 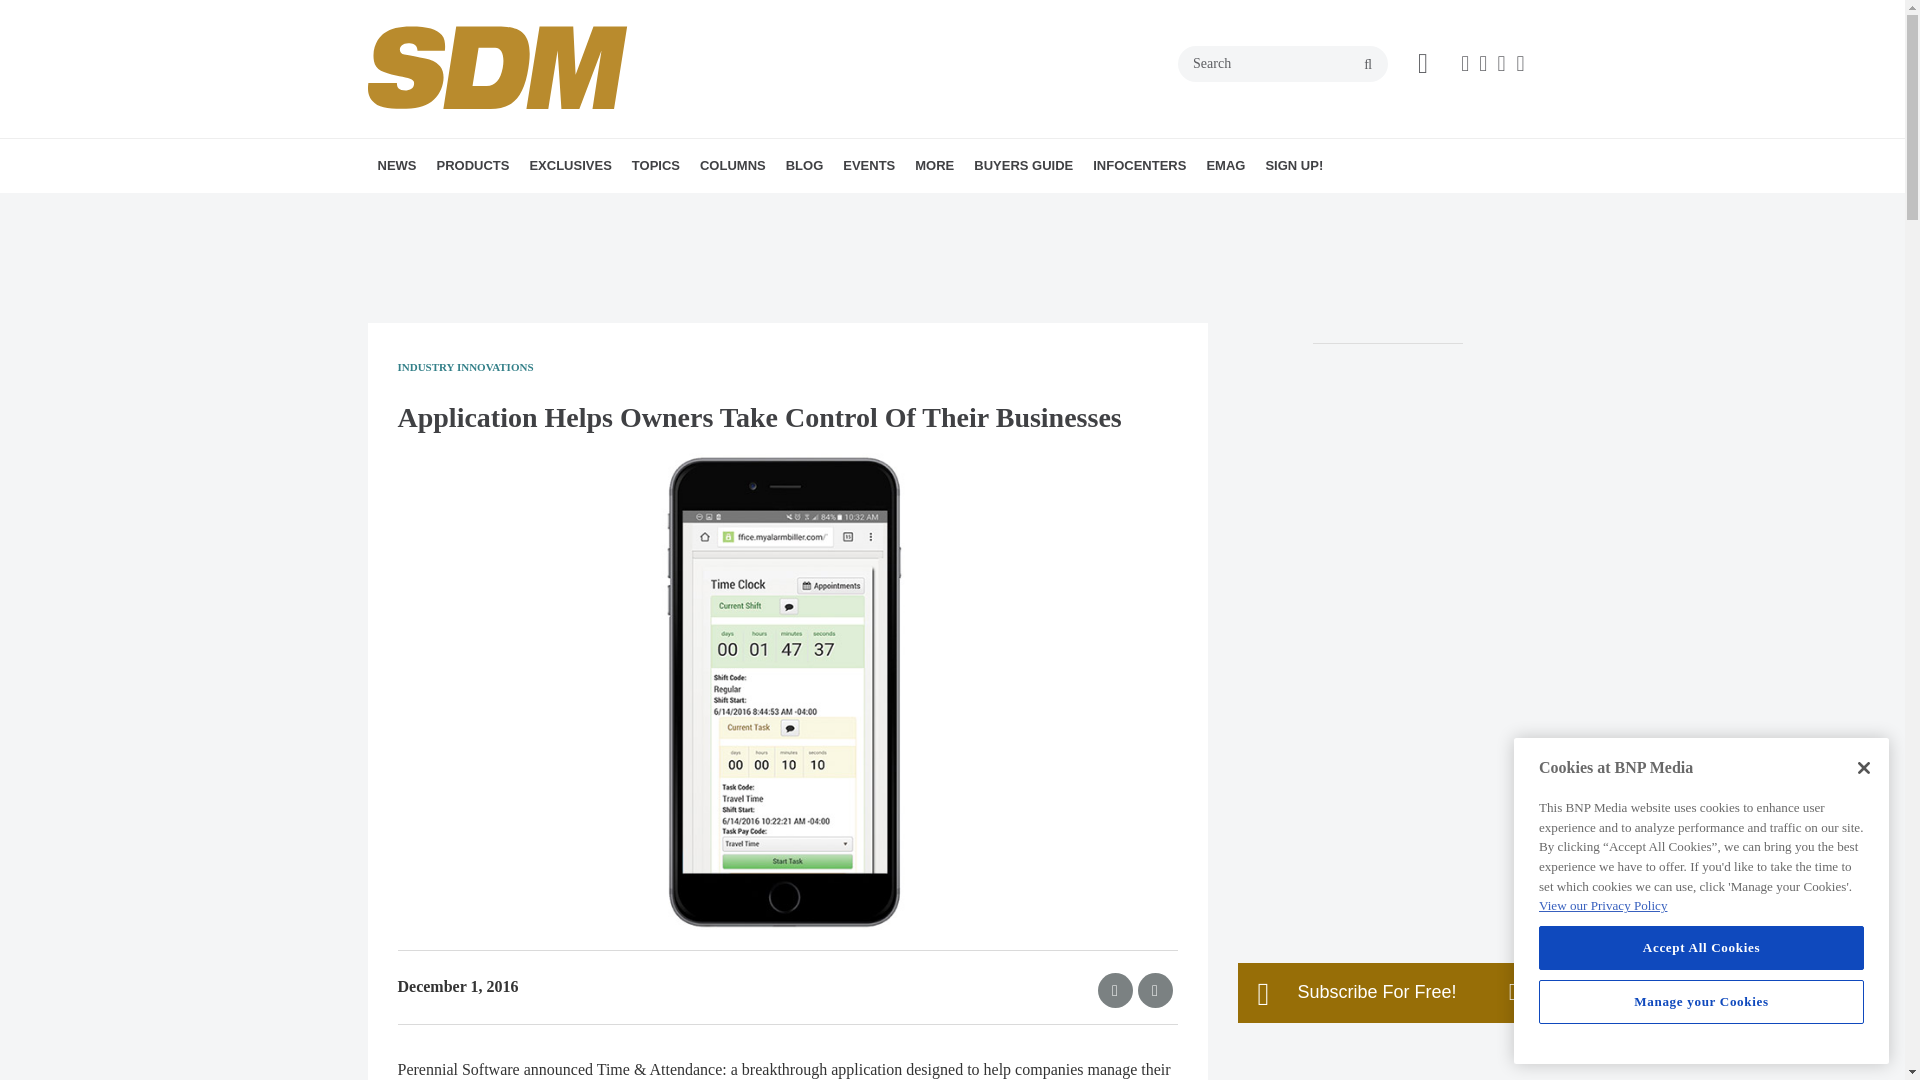 I want to click on COLUMNS, so click(x=732, y=166).